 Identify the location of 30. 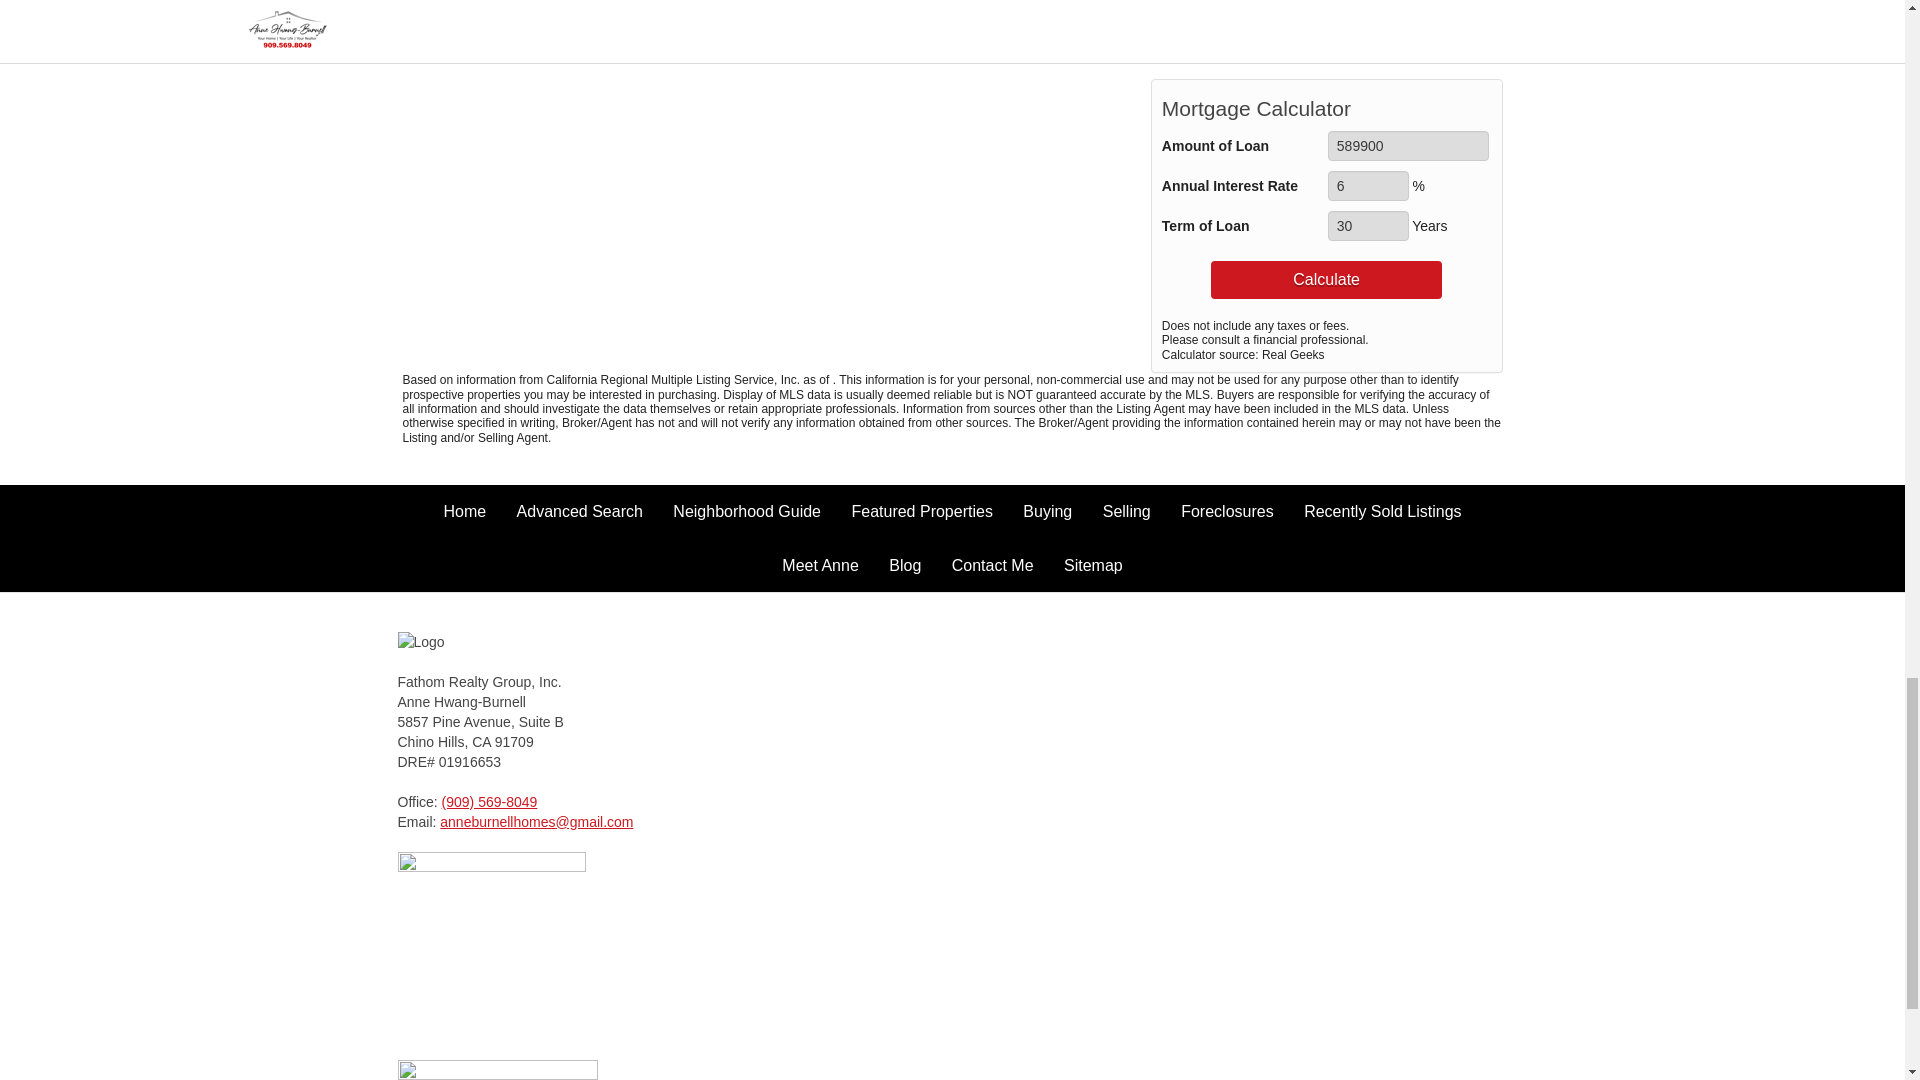
(1368, 225).